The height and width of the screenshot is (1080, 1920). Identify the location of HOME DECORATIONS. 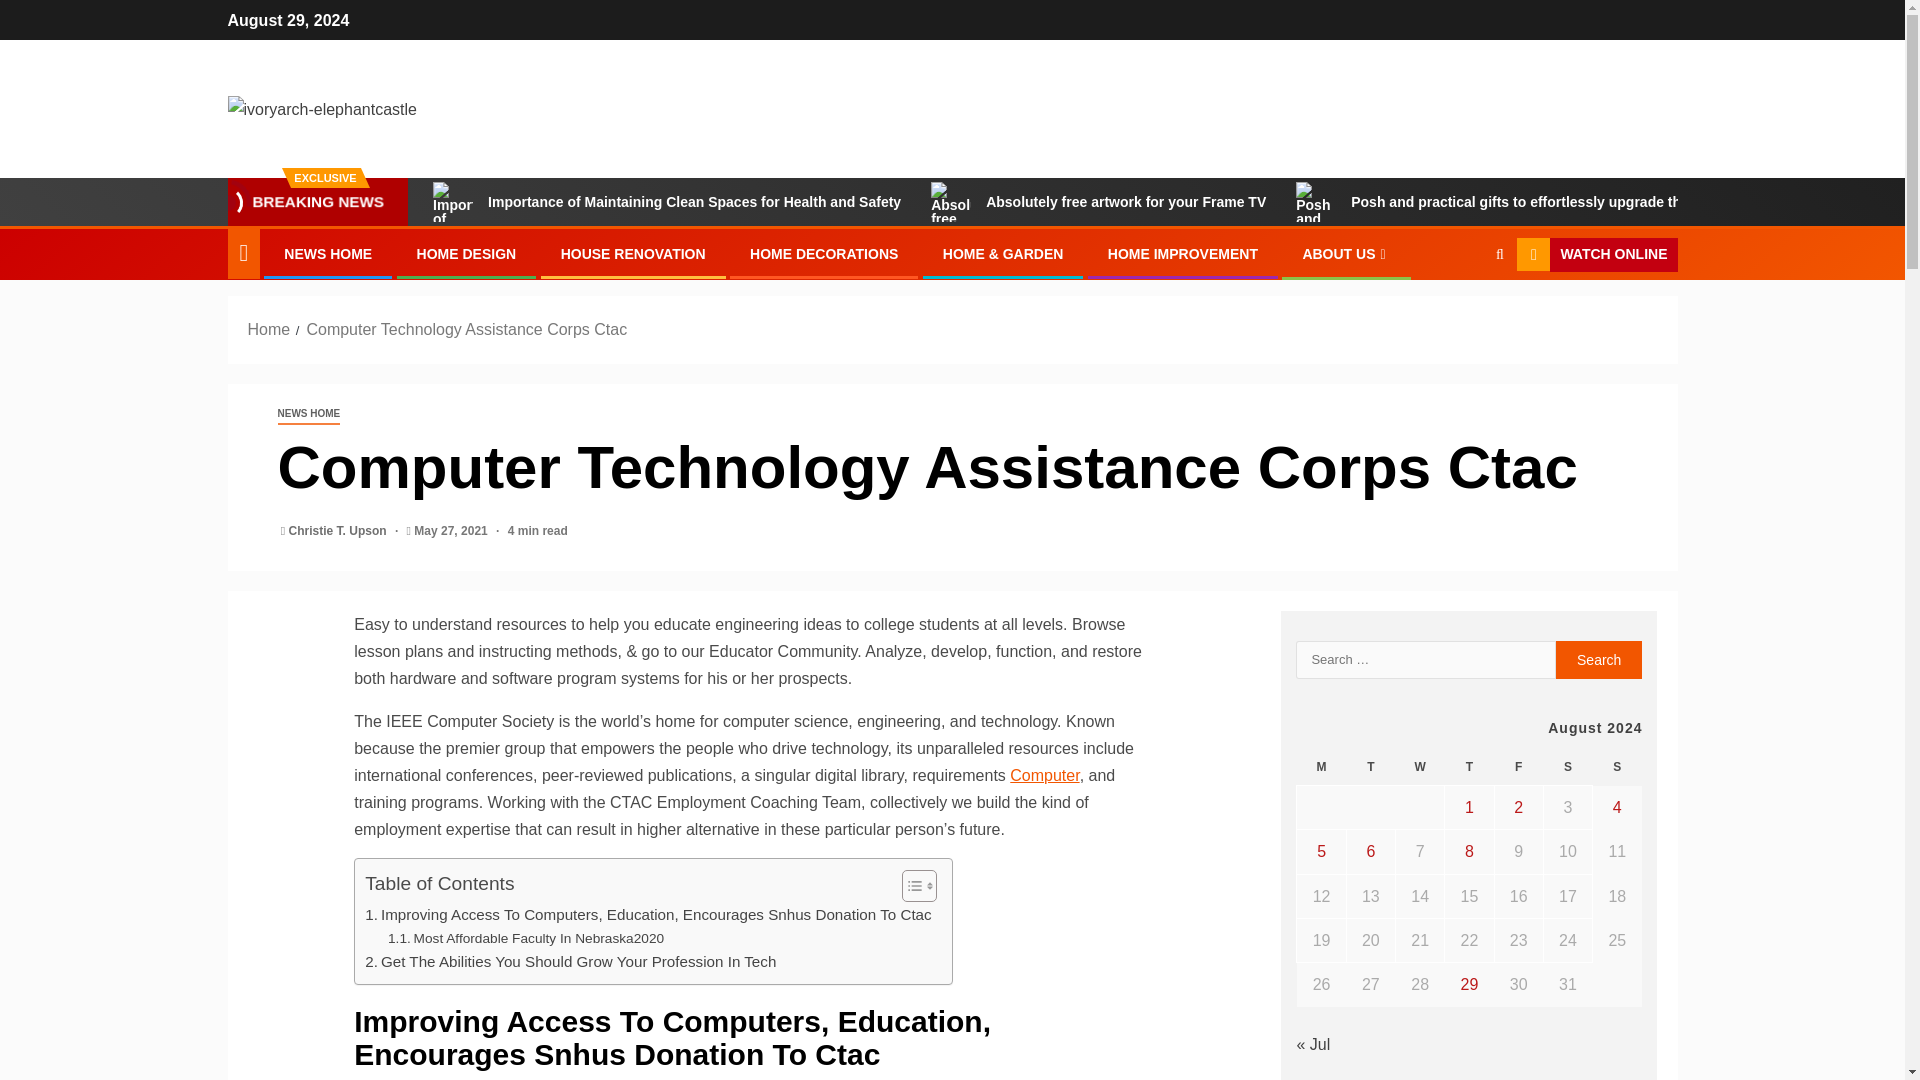
(824, 254).